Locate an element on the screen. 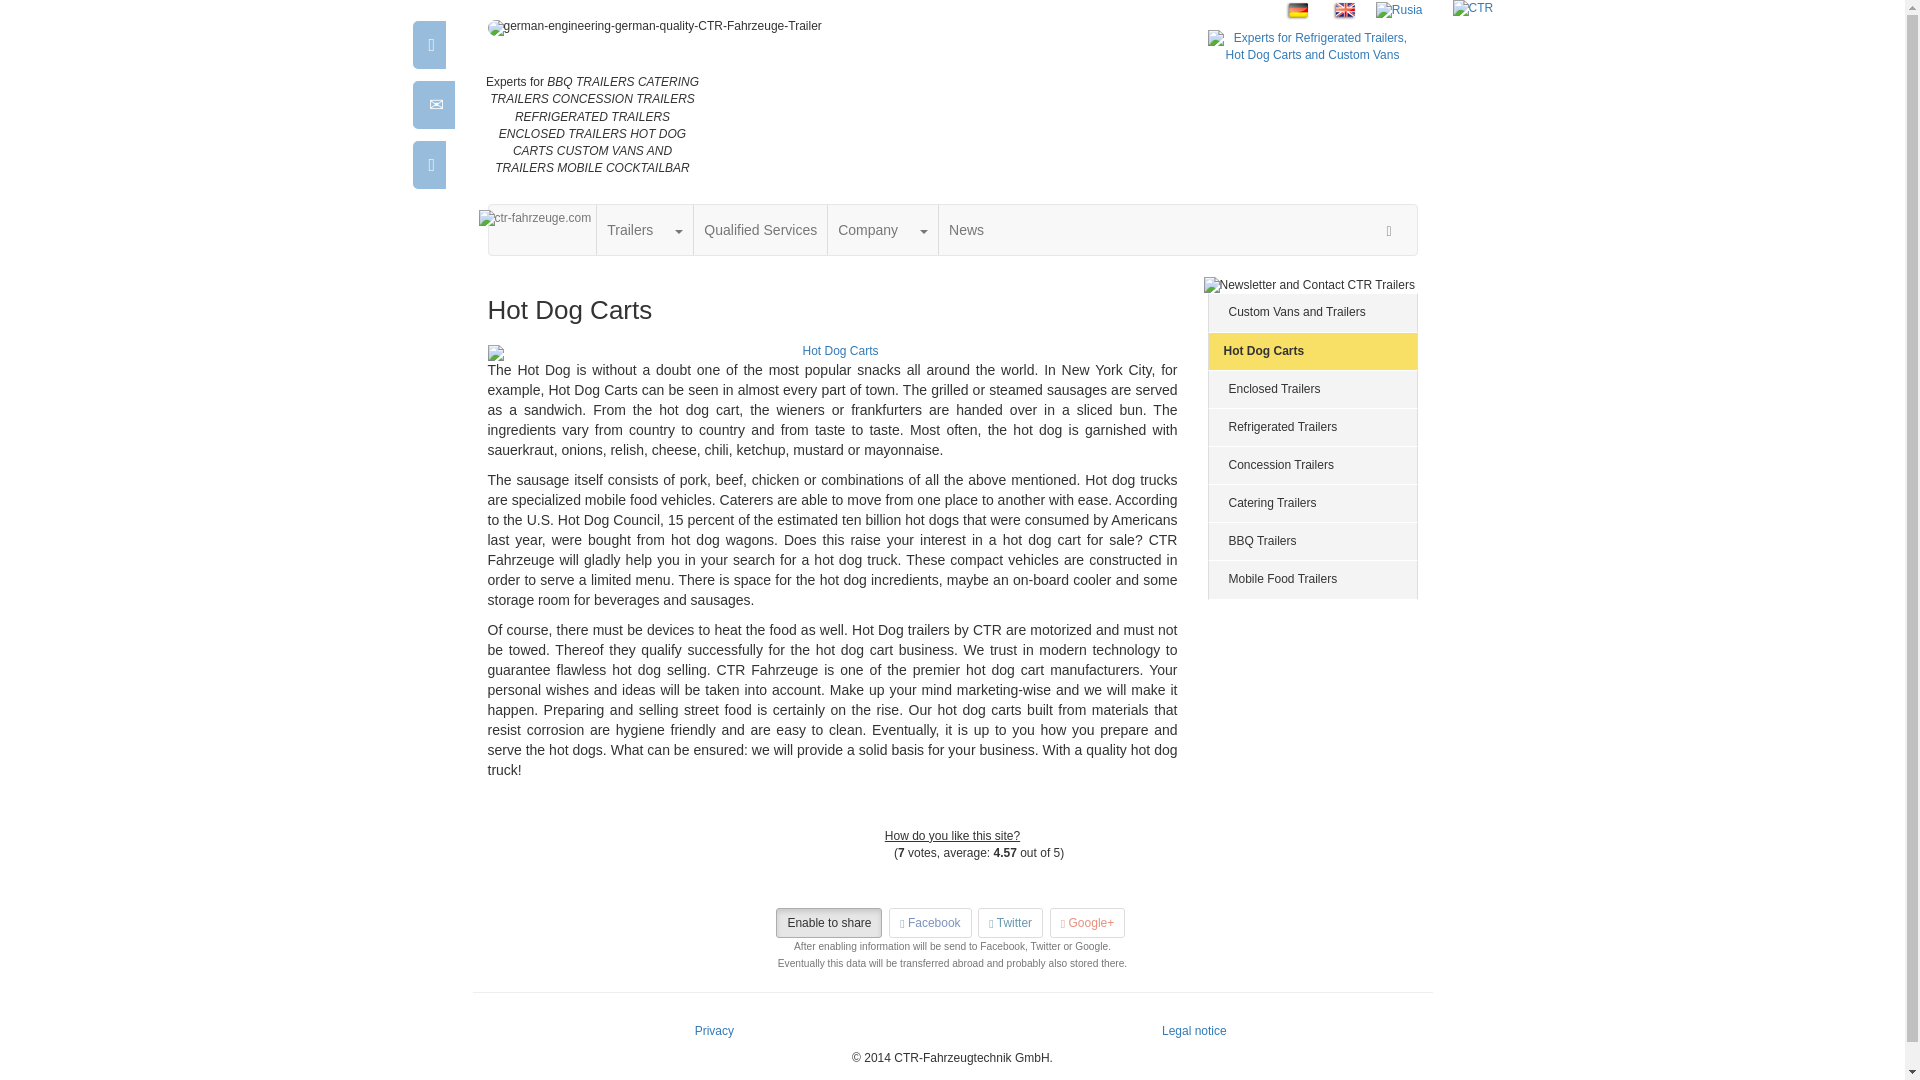 The height and width of the screenshot is (1080, 1920). german-engineering-german-quality-CTR-Fahrzeuge-Trailer is located at coordinates (832, 28).